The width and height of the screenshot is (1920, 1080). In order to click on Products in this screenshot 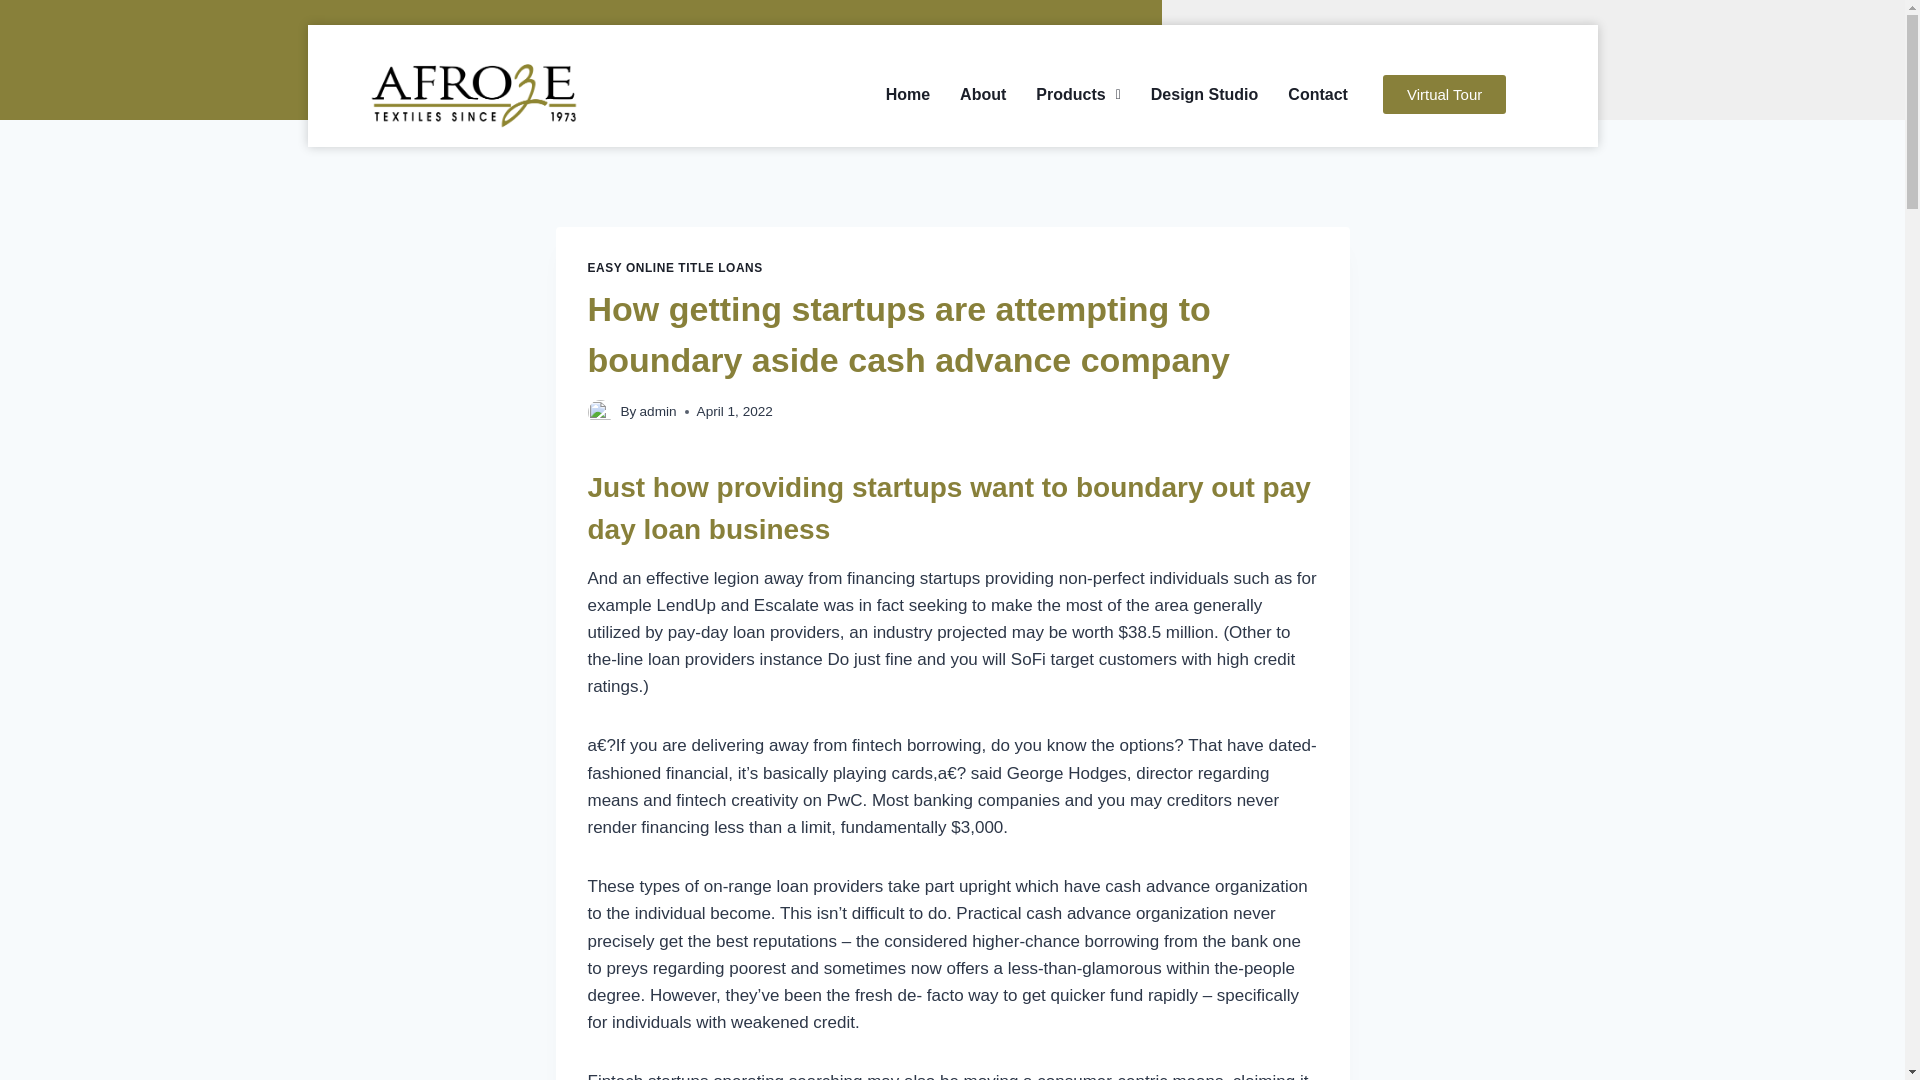, I will do `click(1078, 94)`.